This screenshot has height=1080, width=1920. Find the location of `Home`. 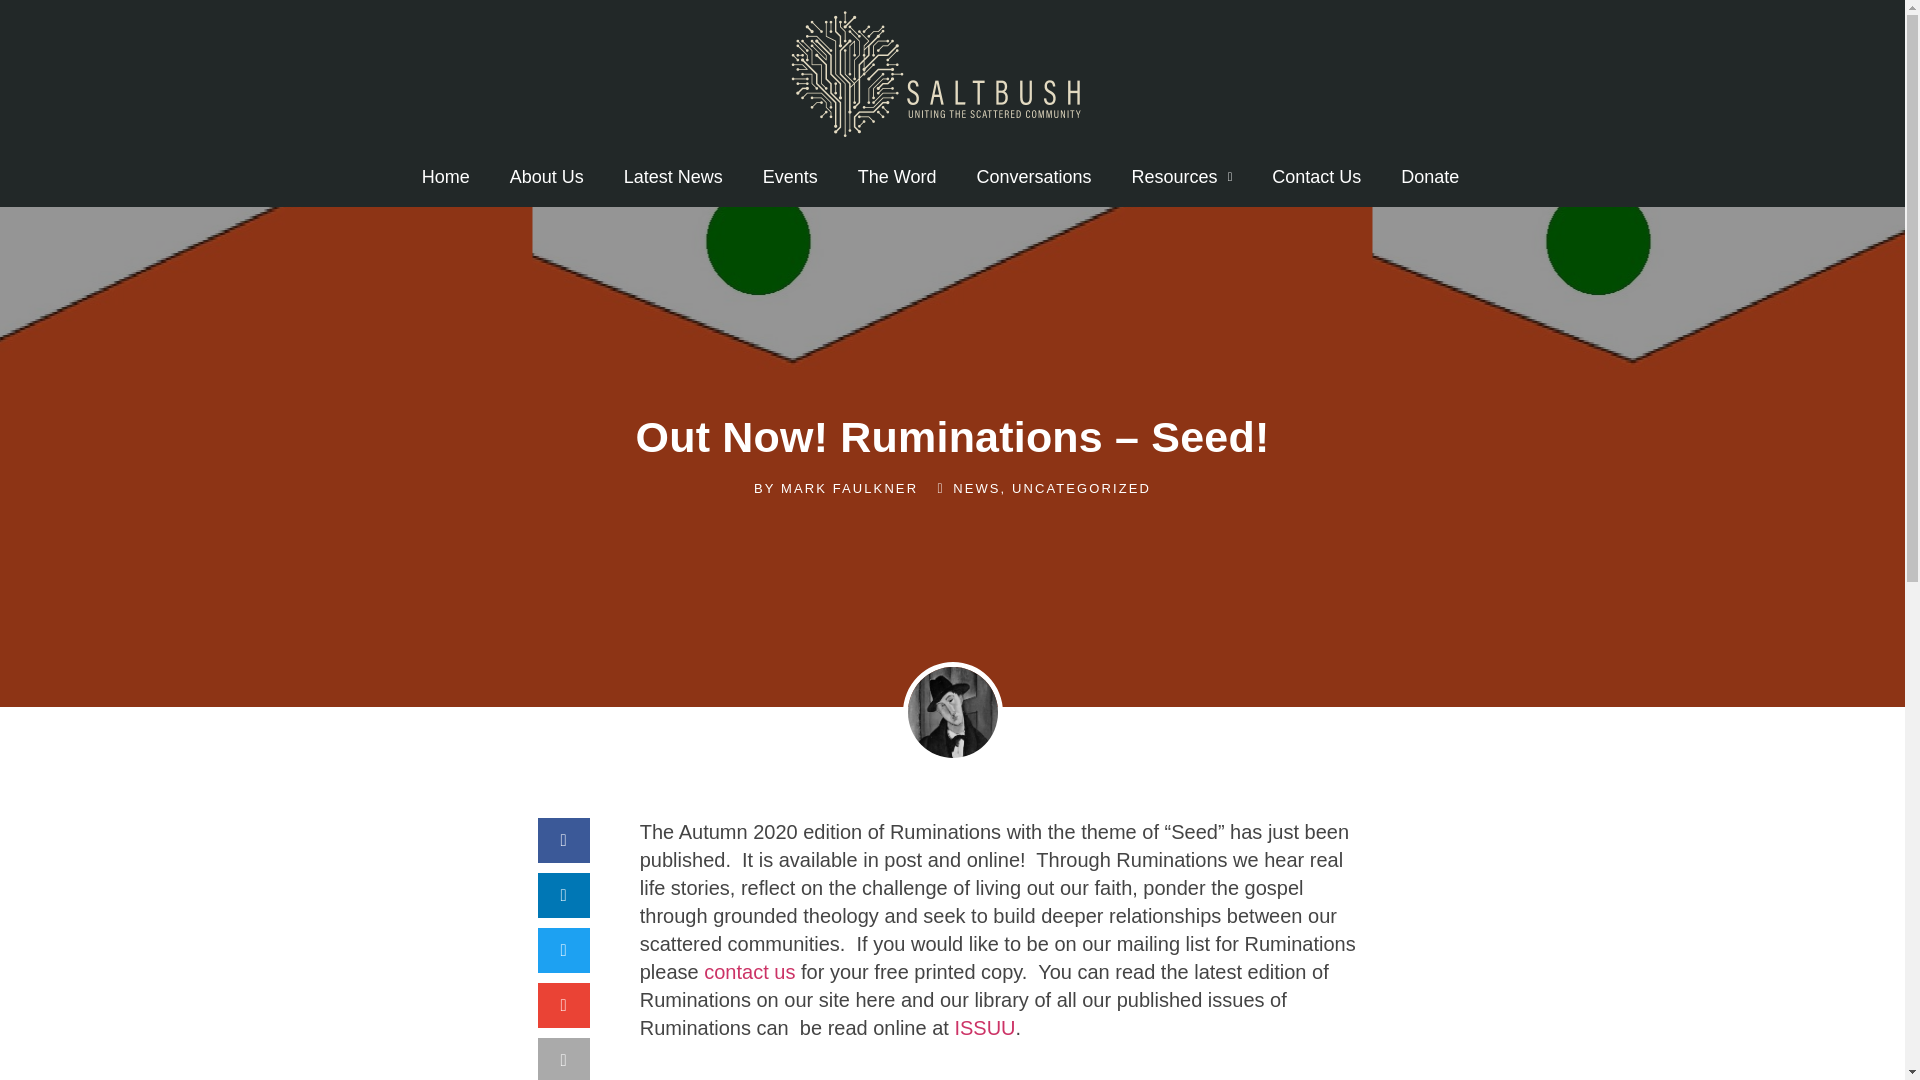

Home is located at coordinates (445, 176).